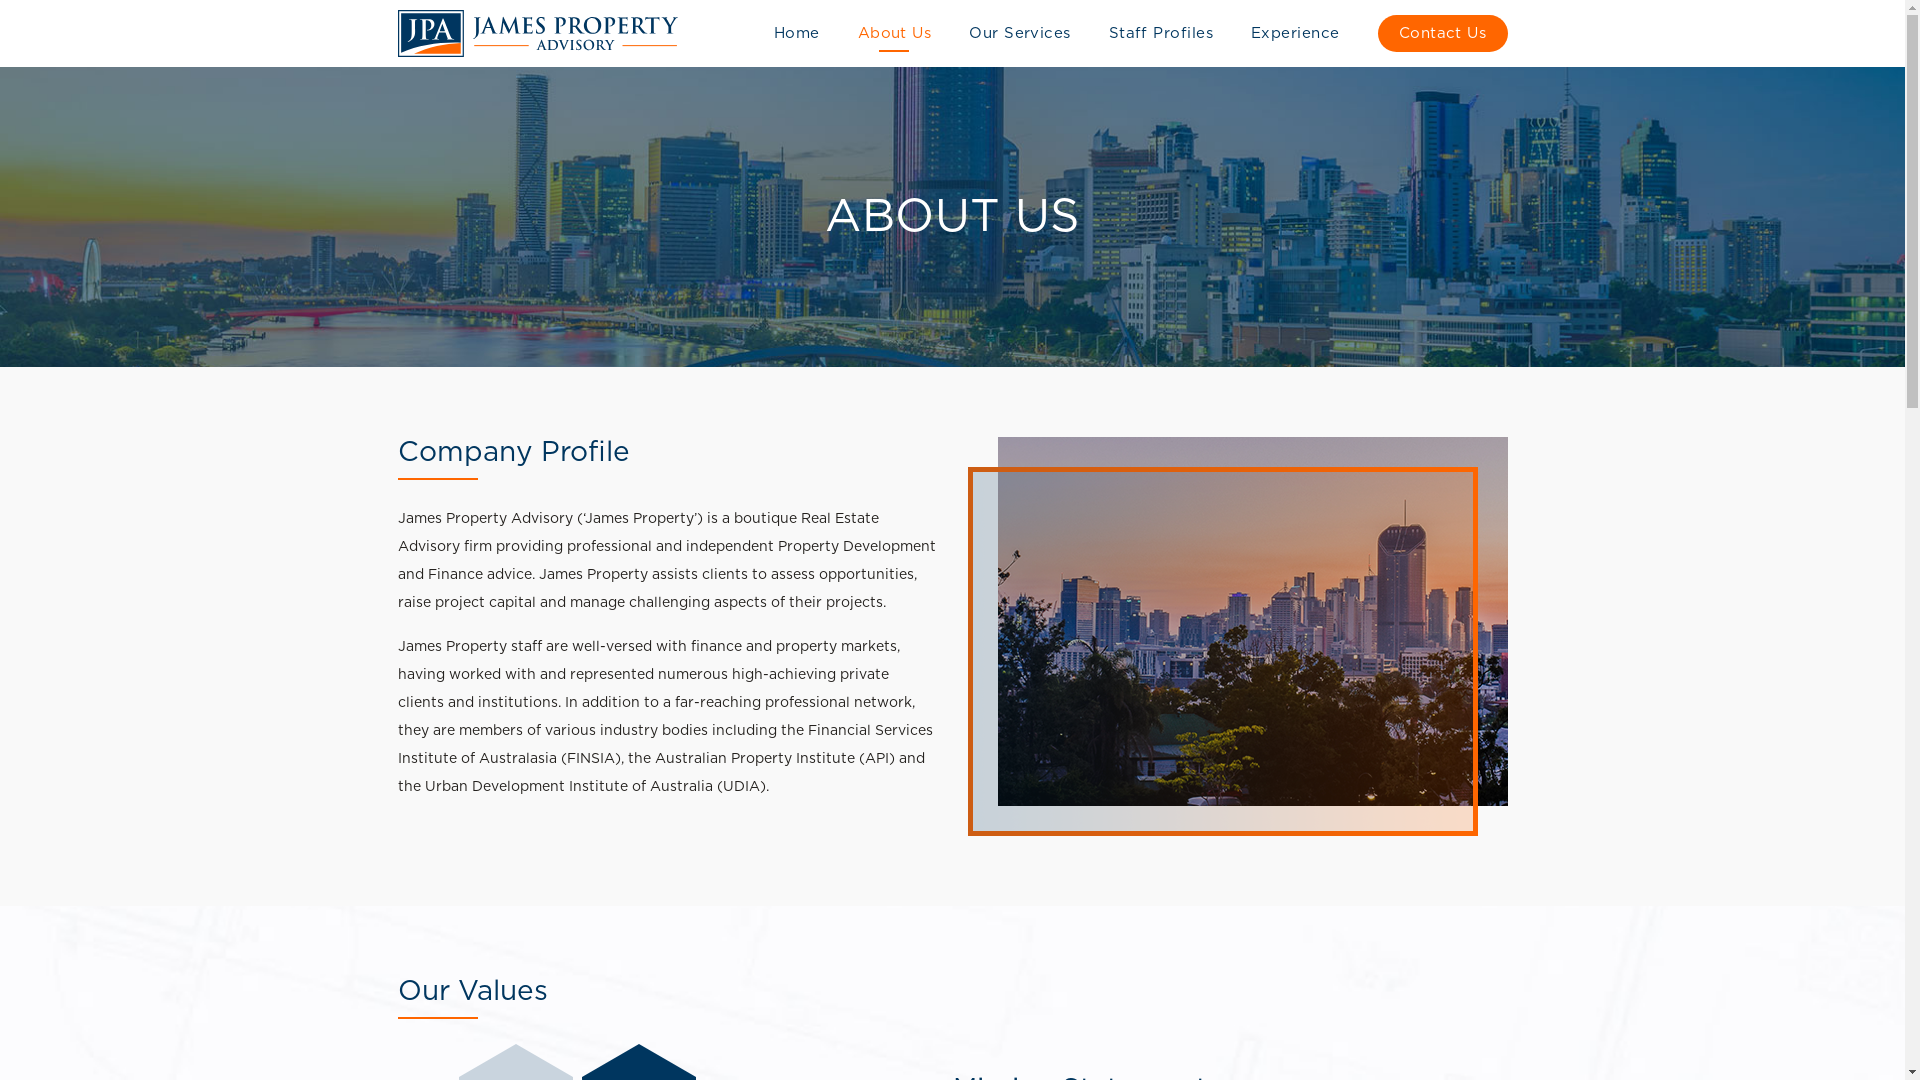 This screenshot has width=1920, height=1080. I want to click on Experience, so click(1296, 34).